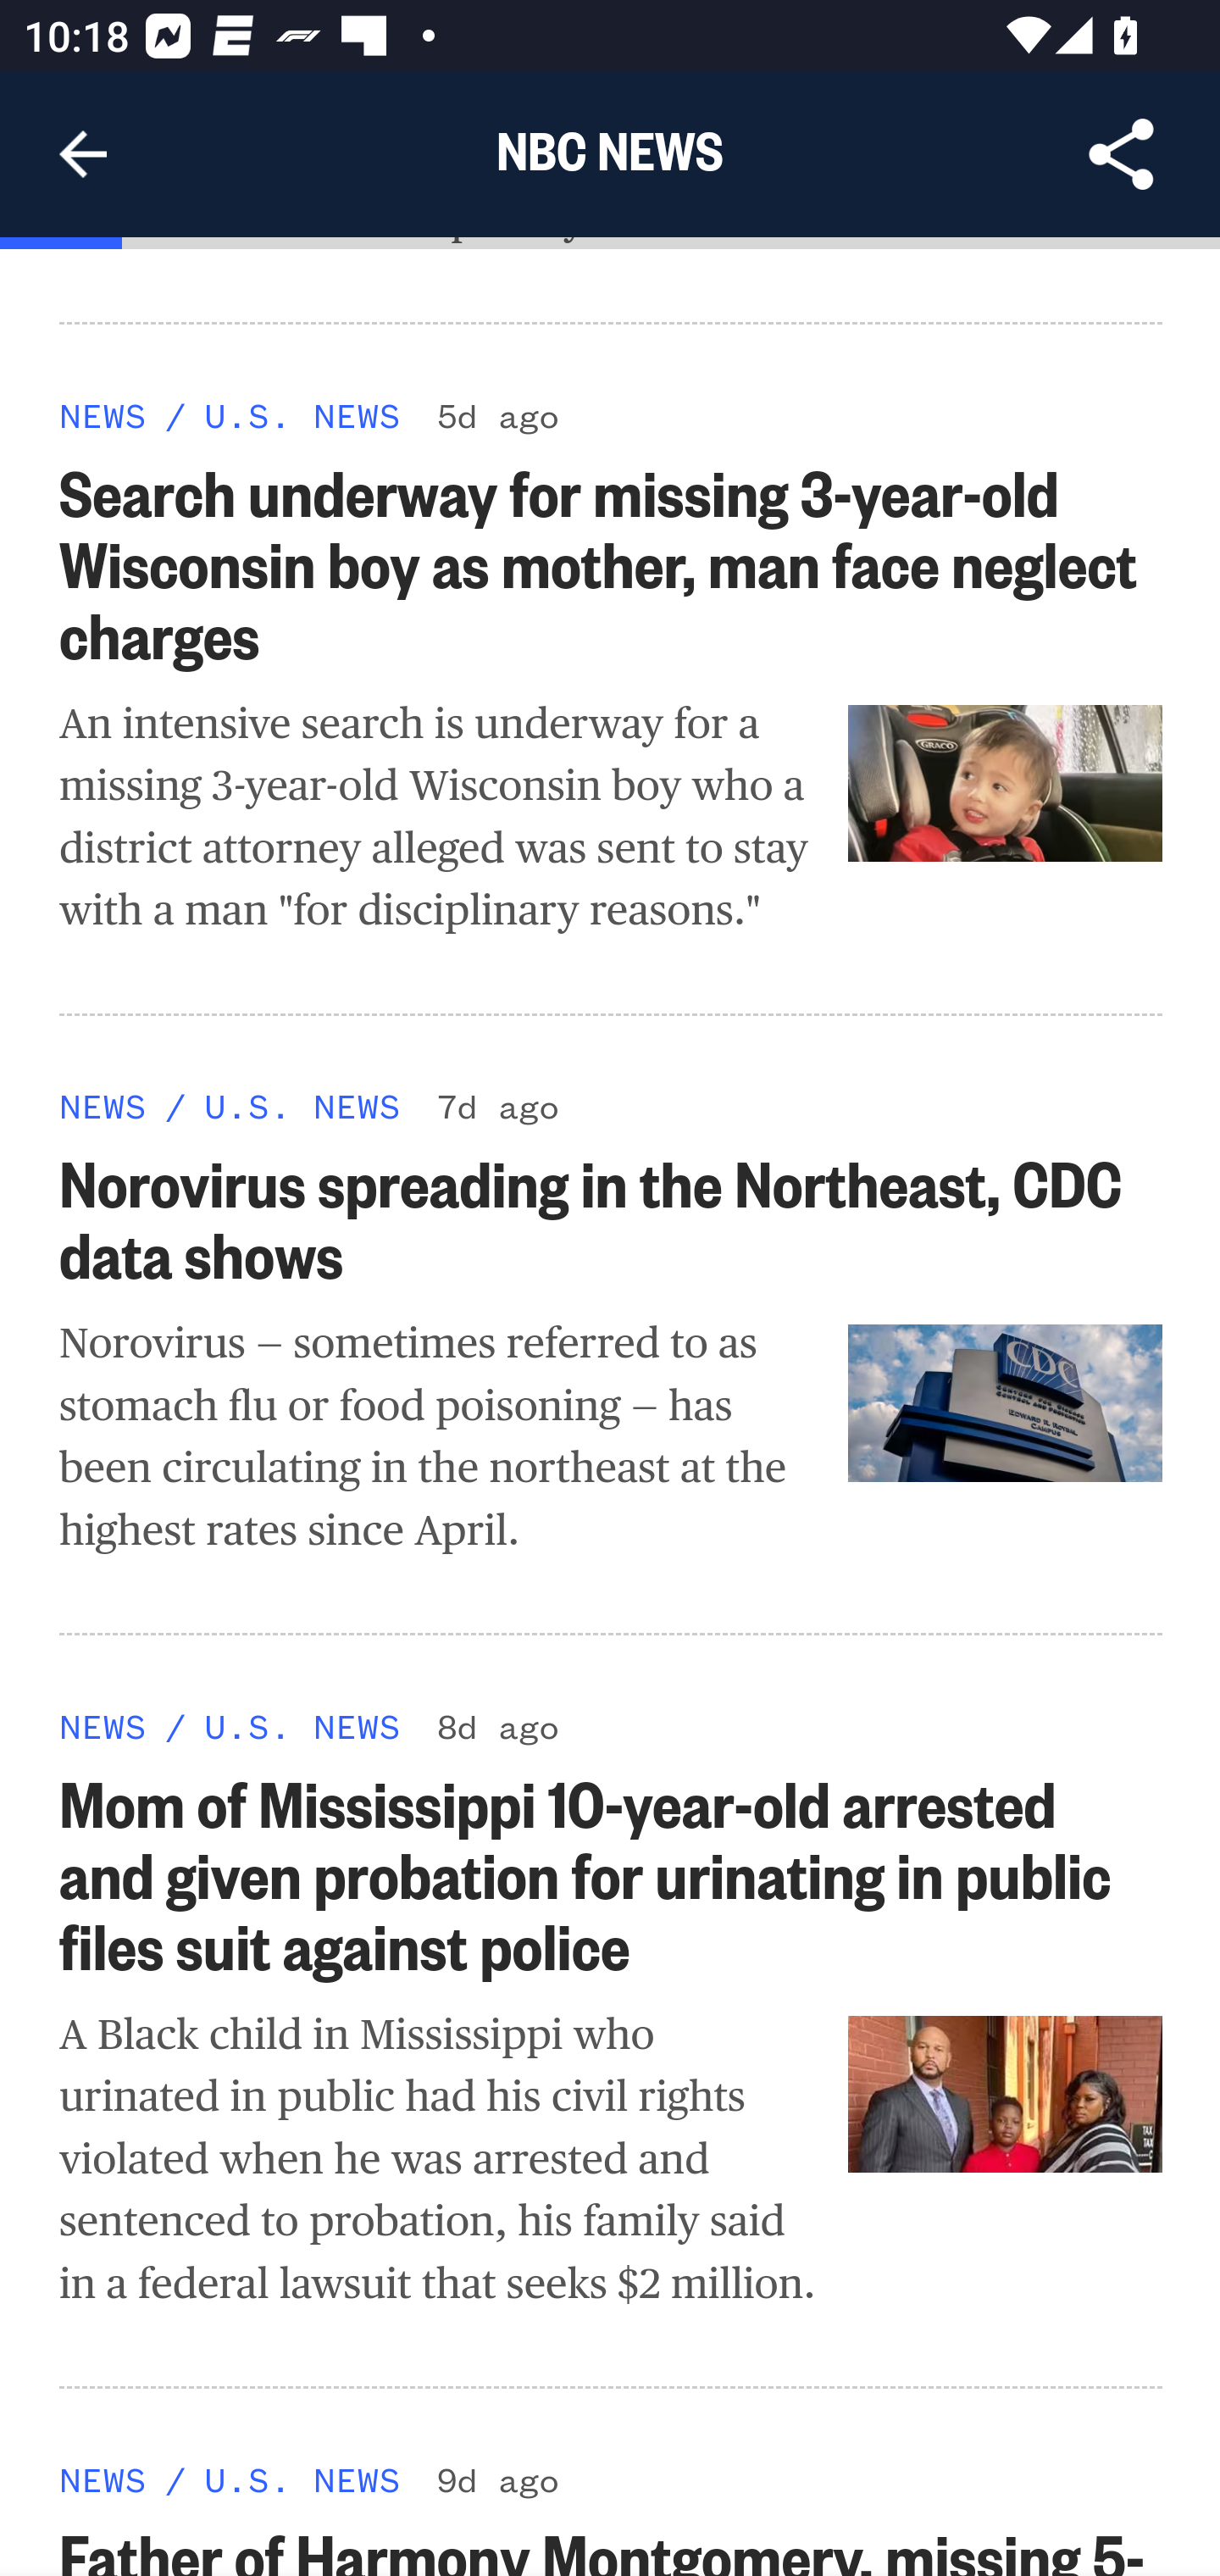 This screenshot has width=1220, height=2576. Describe the element at coordinates (83, 154) in the screenshot. I see `Navigate up` at that location.